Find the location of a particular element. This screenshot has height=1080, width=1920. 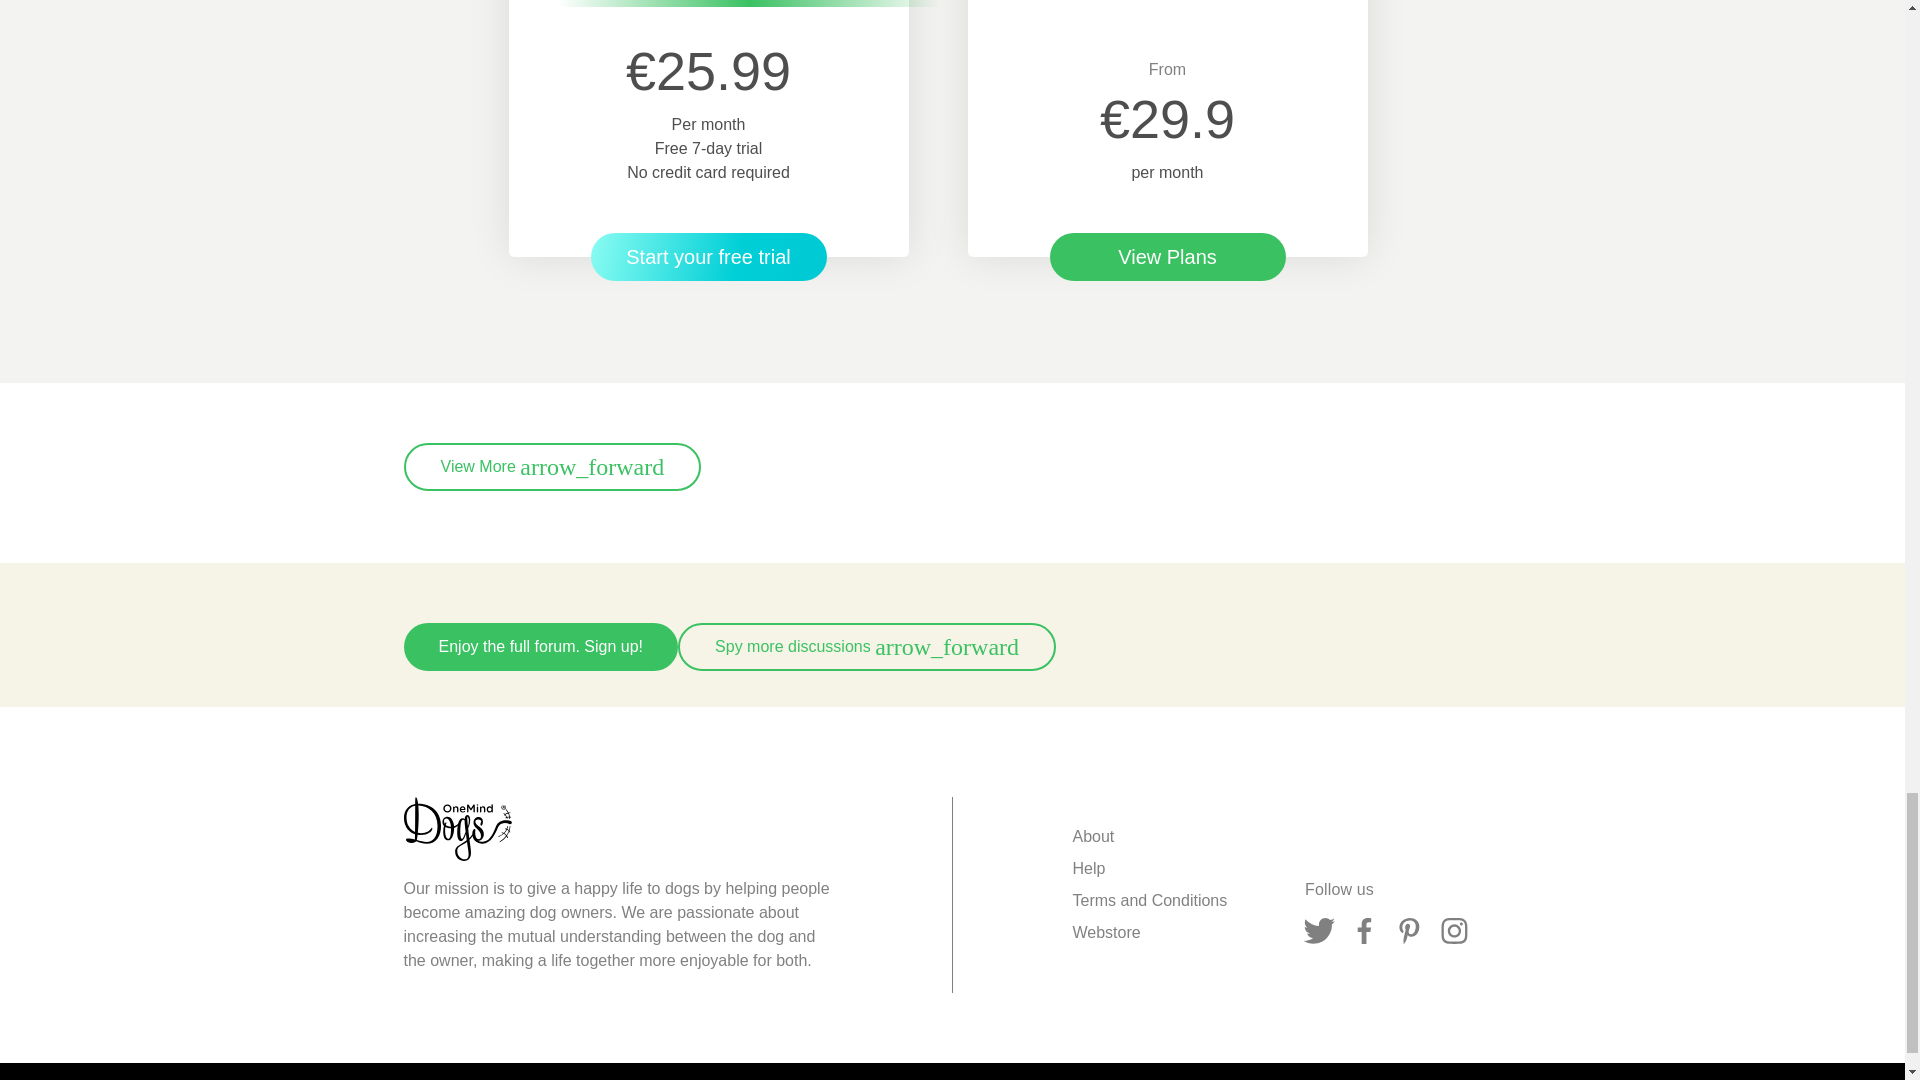

Twitter is located at coordinates (1320, 931).